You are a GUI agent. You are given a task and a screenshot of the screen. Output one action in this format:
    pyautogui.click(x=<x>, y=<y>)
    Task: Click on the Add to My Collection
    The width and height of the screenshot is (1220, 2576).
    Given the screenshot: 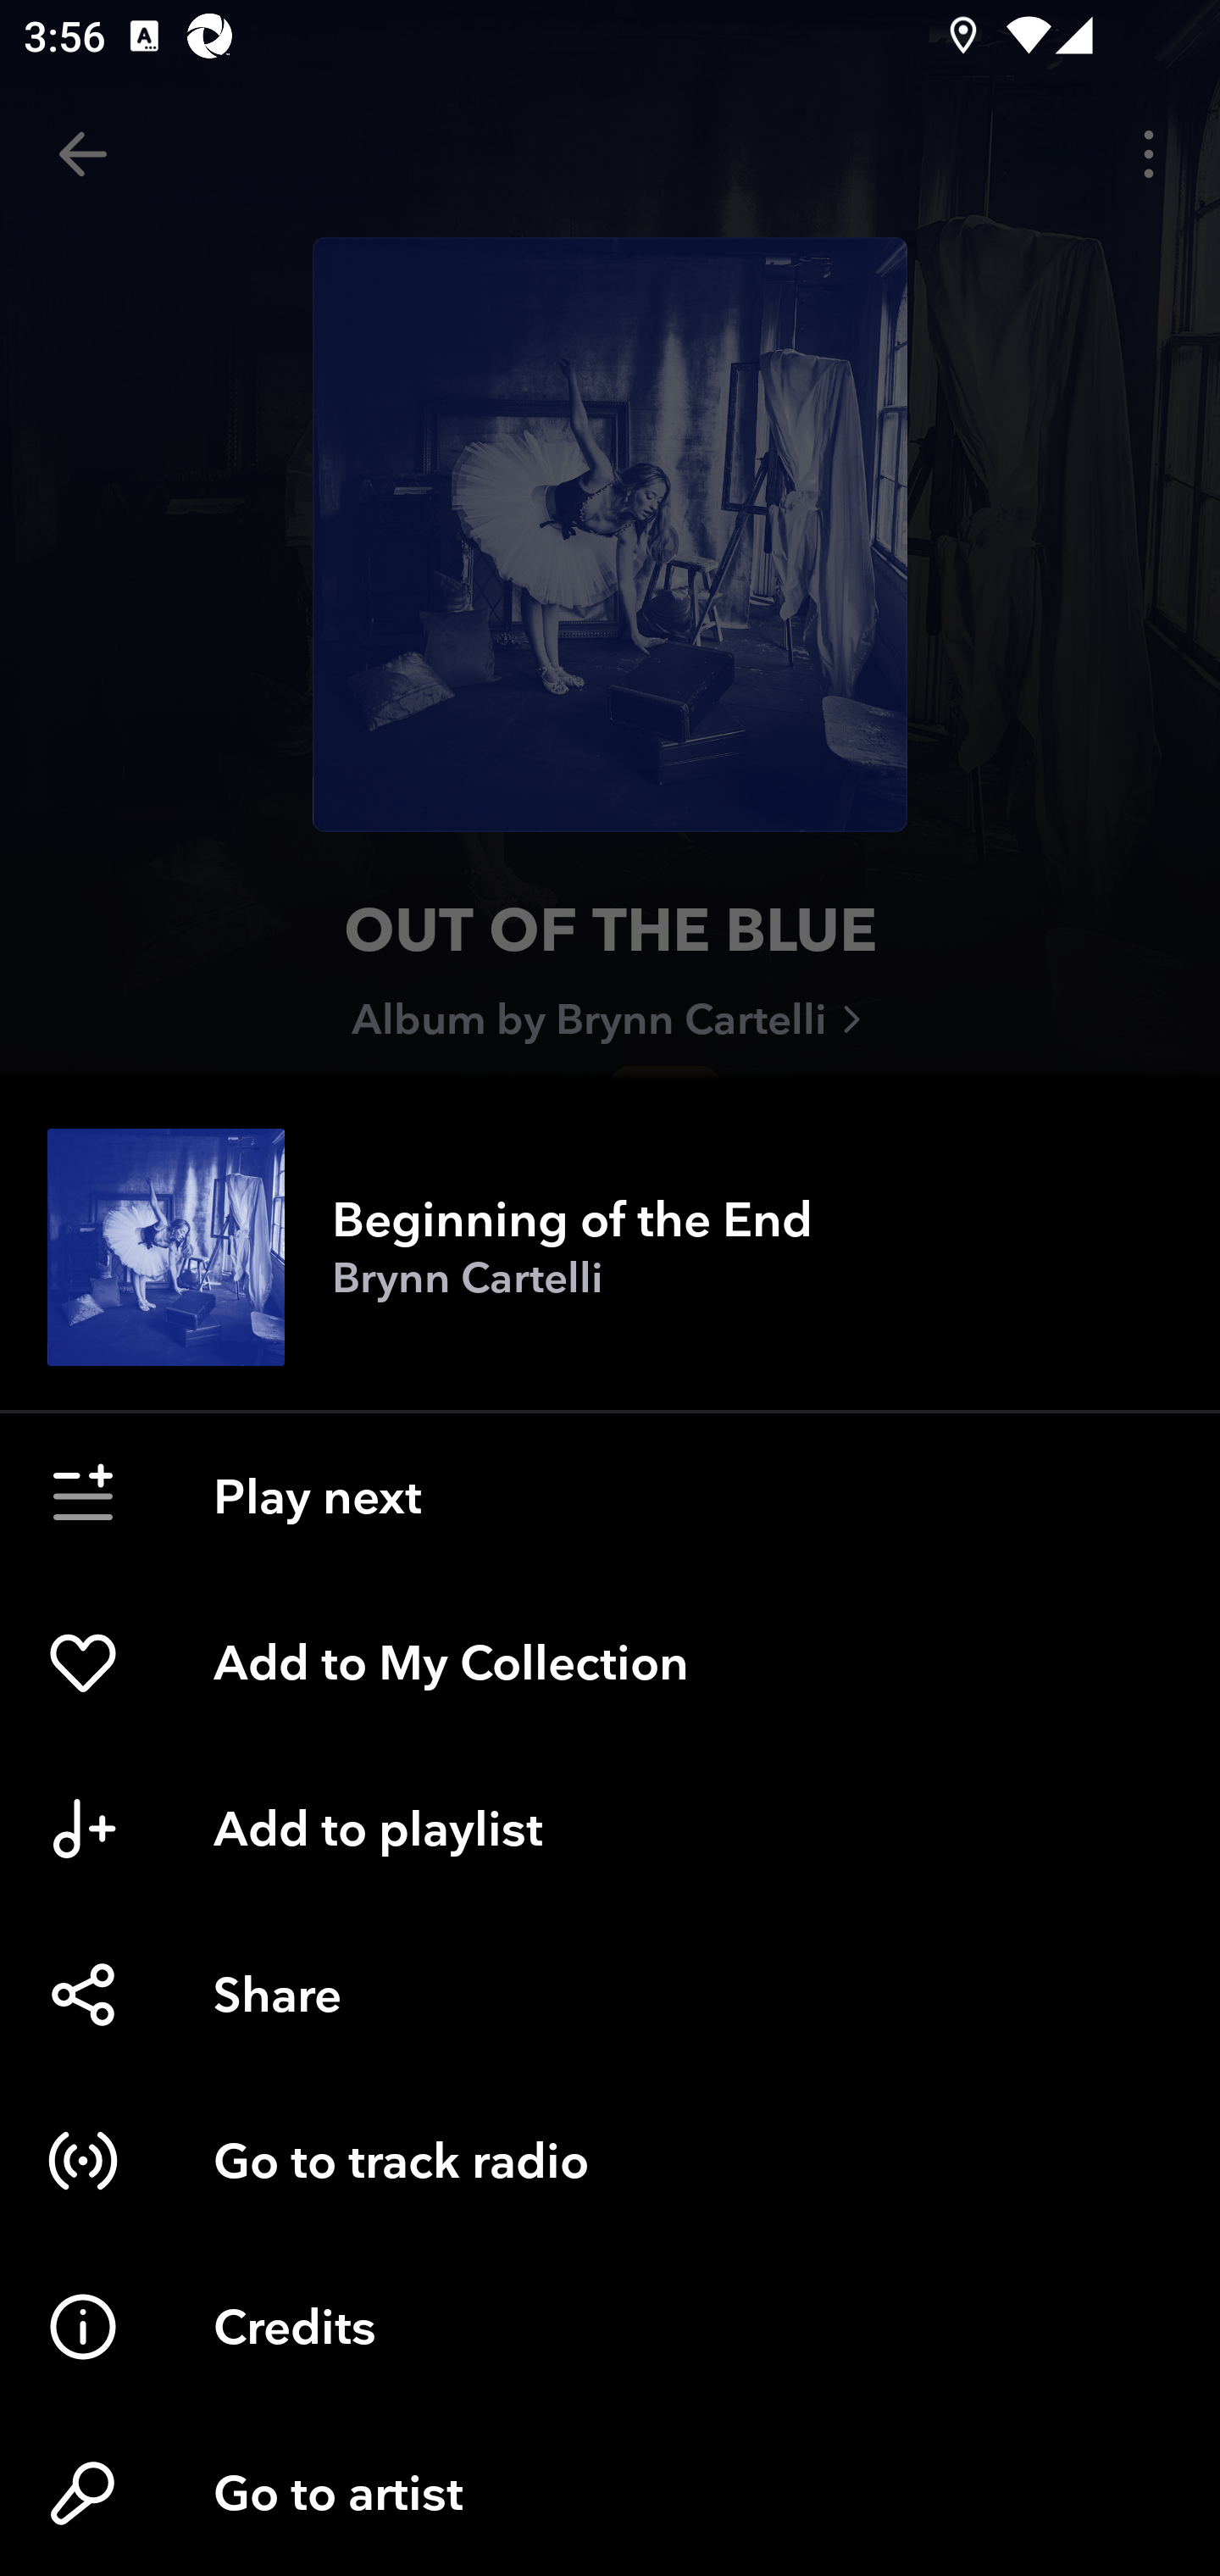 What is the action you would take?
    pyautogui.click(x=610, y=1663)
    